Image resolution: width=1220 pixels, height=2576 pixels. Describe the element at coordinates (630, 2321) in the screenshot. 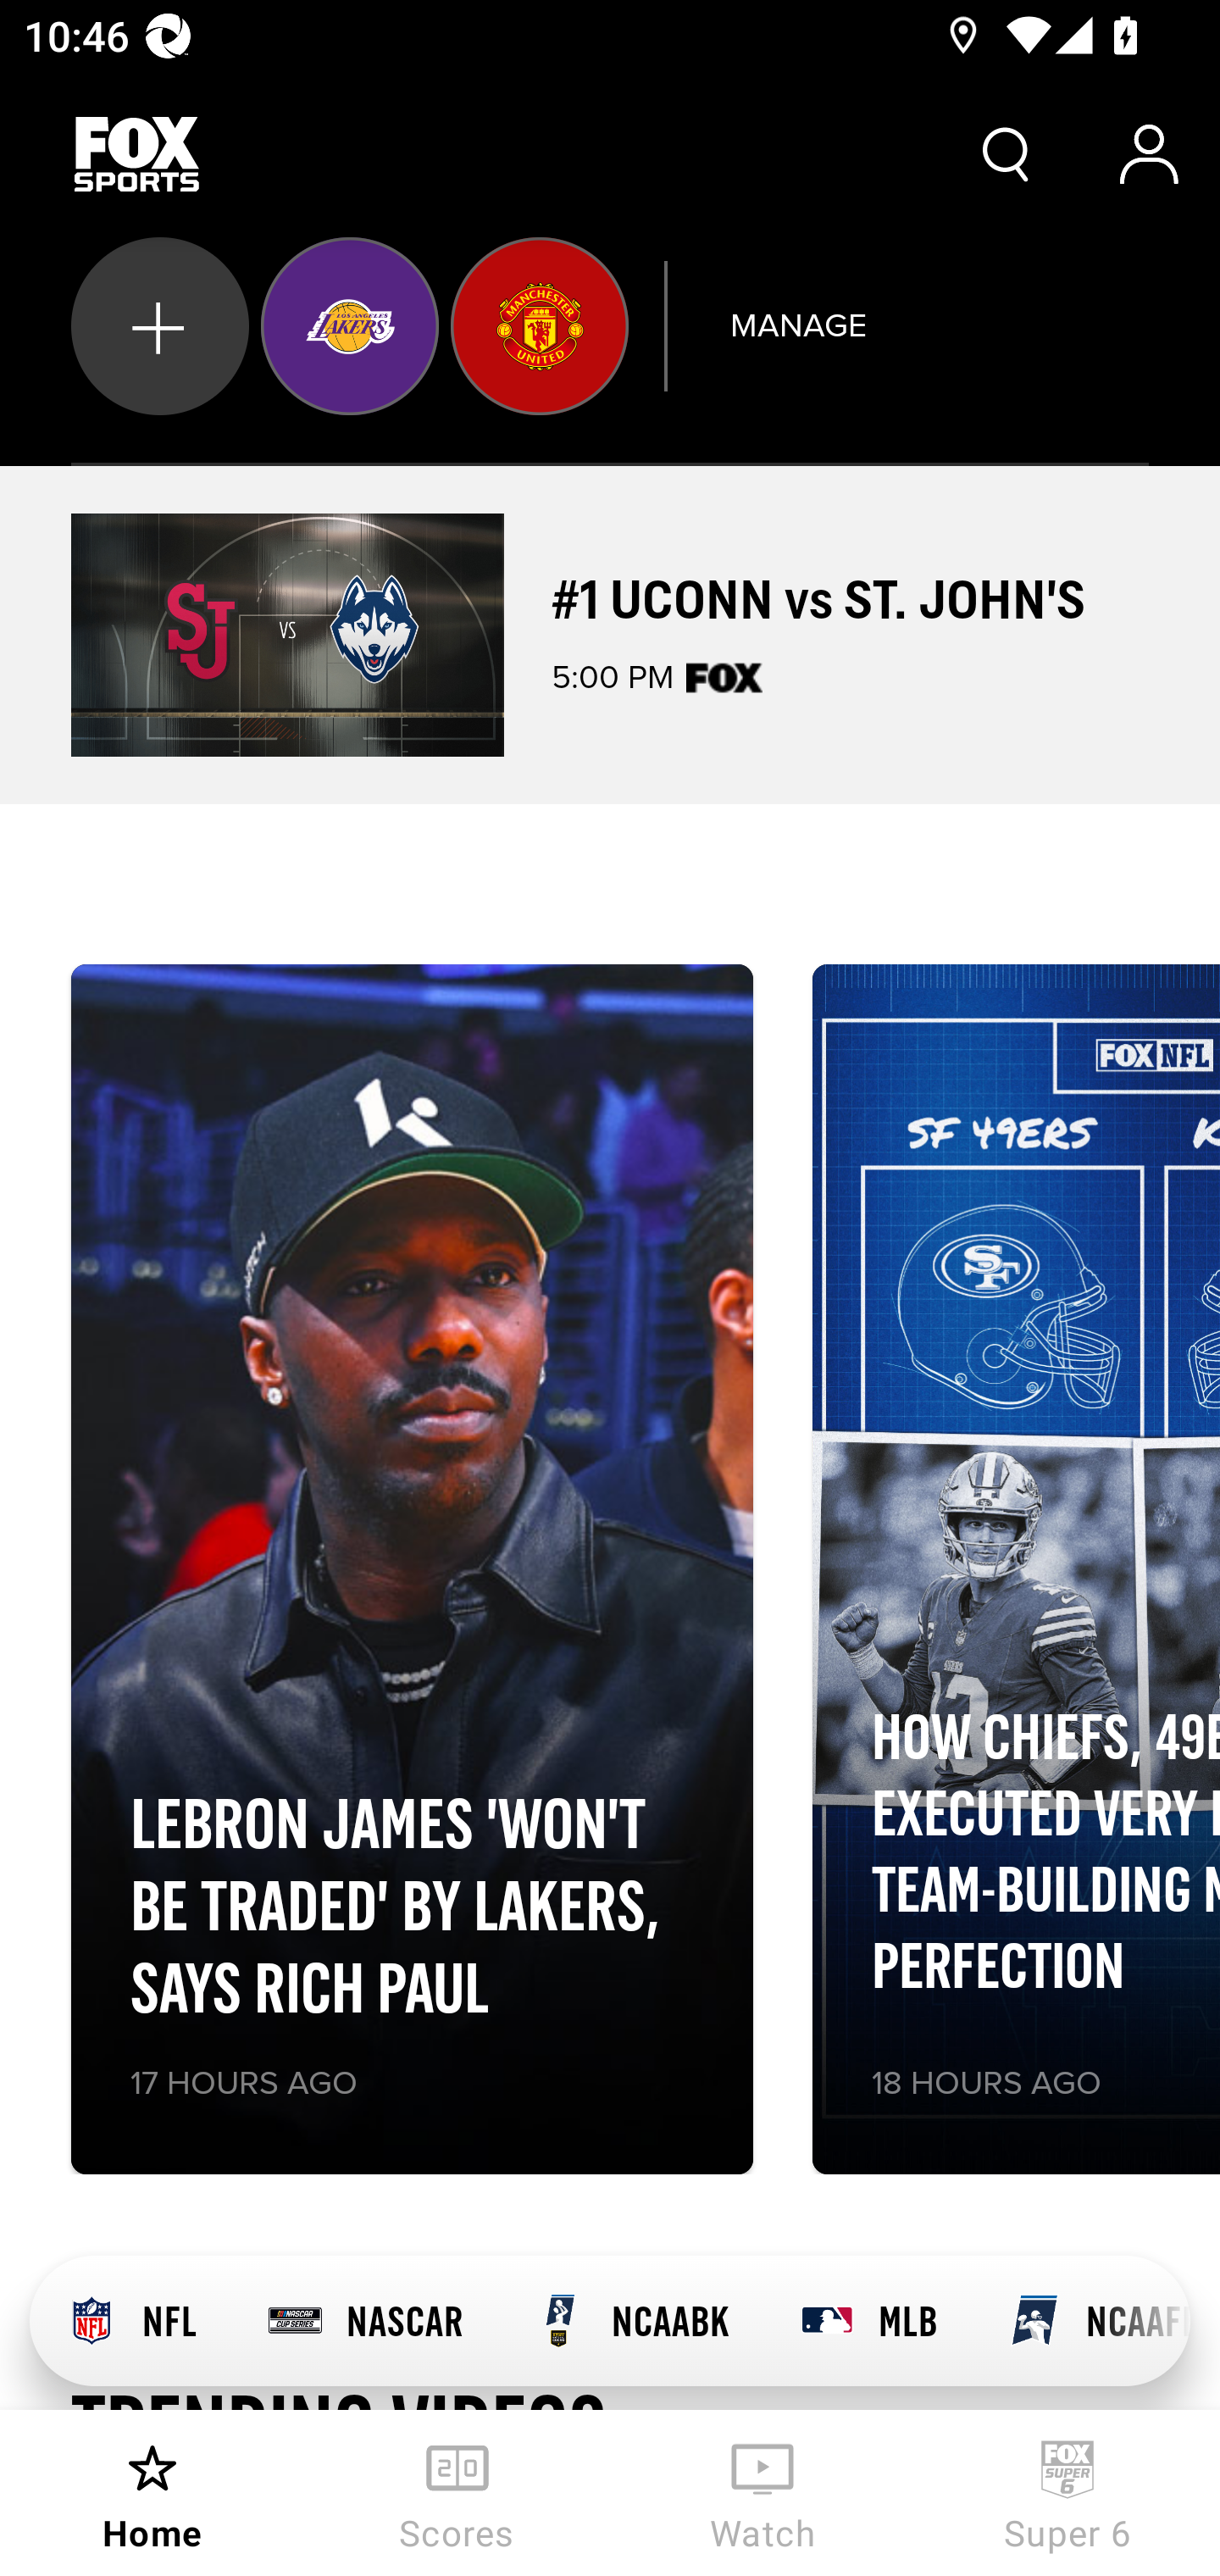

I see `NCAABK` at that location.